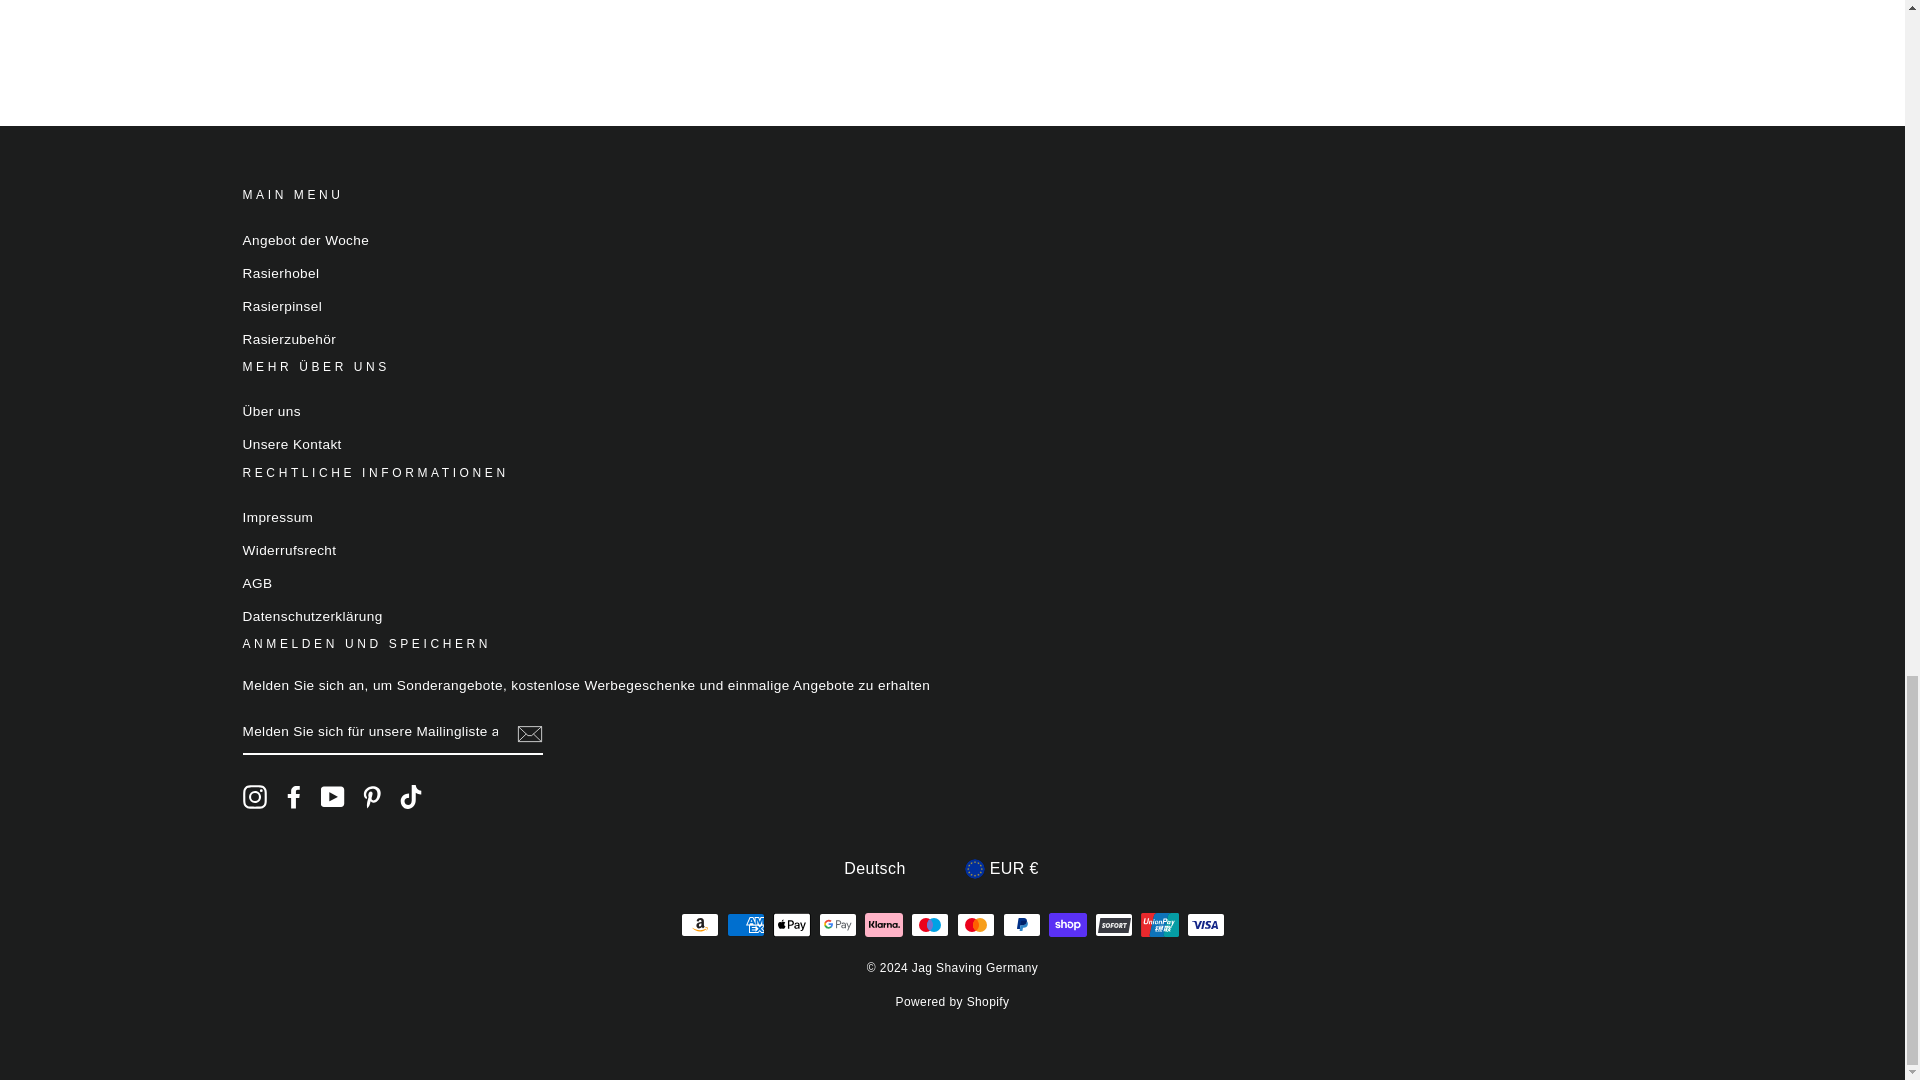 This screenshot has width=1920, height=1080. What do you see at coordinates (332, 796) in the screenshot?
I see `Jag Shaving Germany auf YouTube` at bounding box center [332, 796].